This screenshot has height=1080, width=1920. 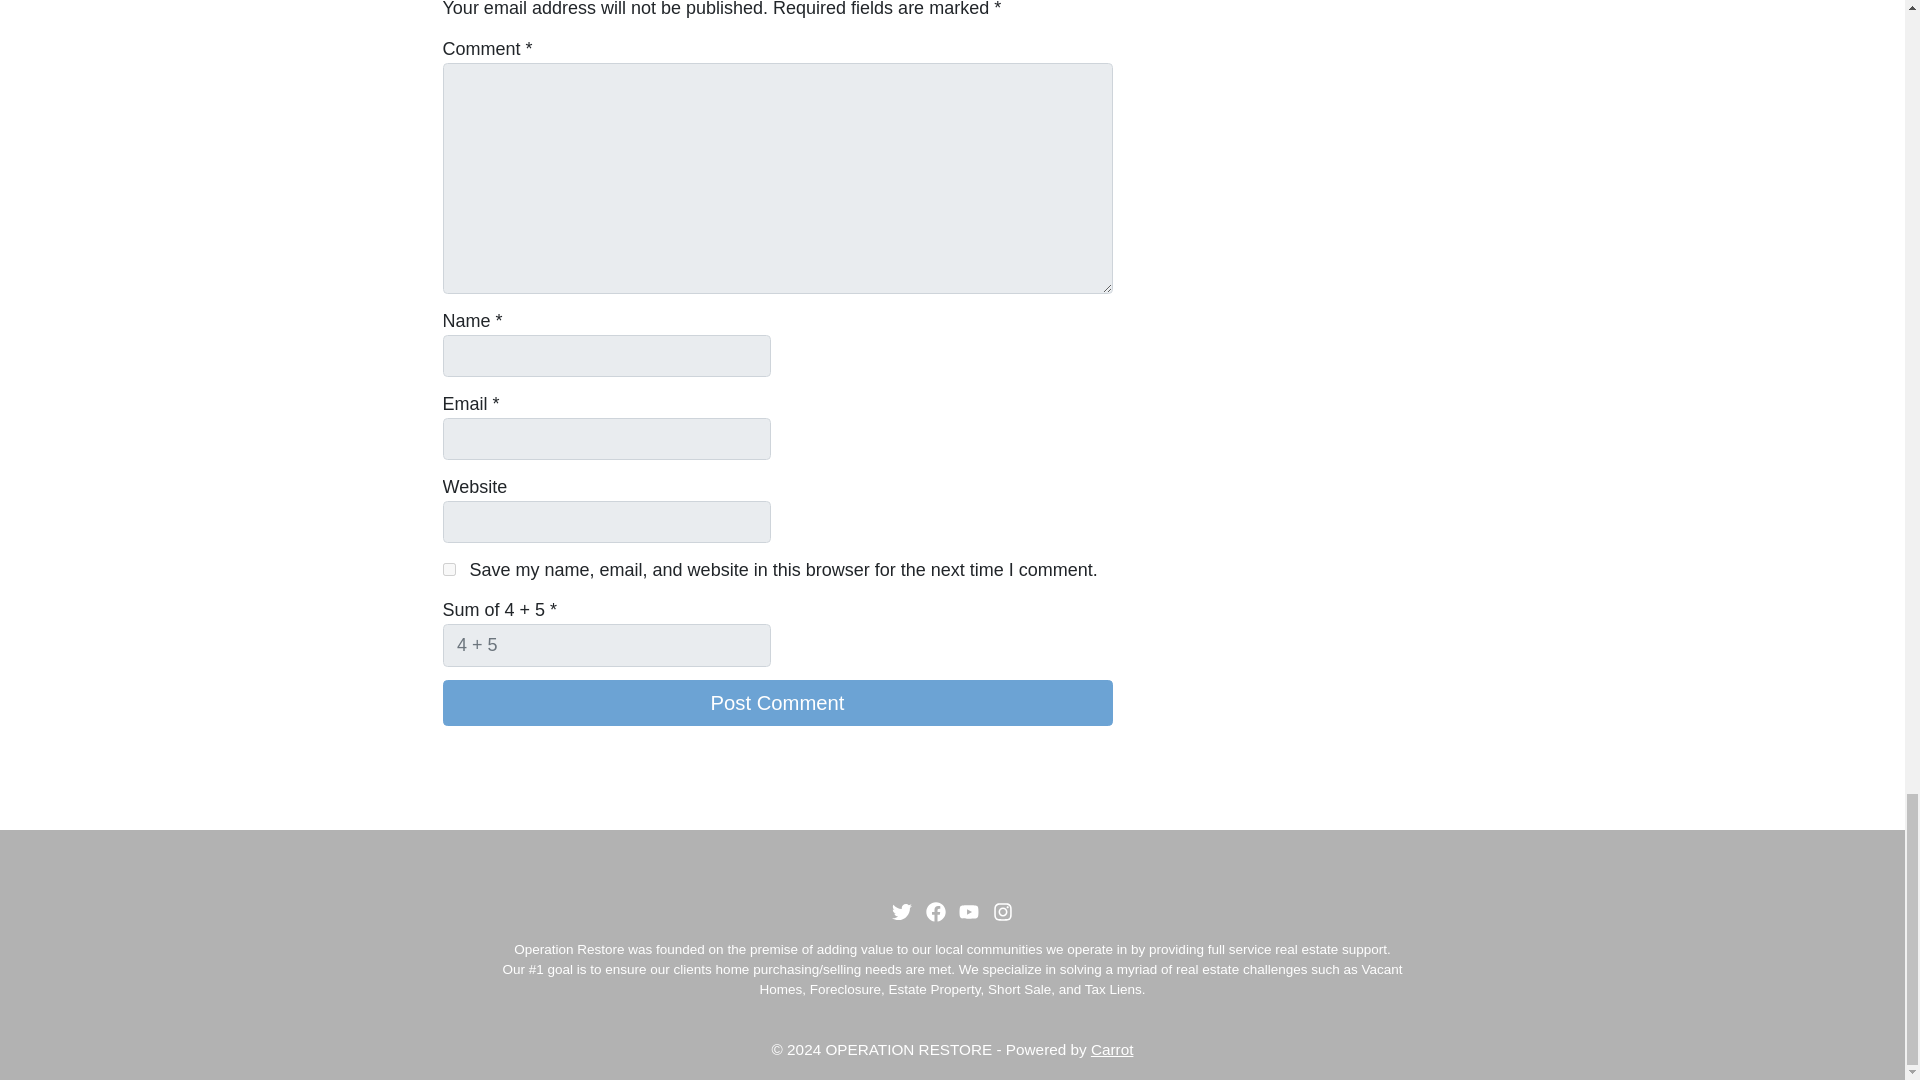 What do you see at coordinates (448, 568) in the screenshot?
I see `yes` at bounding box center [448, 568].